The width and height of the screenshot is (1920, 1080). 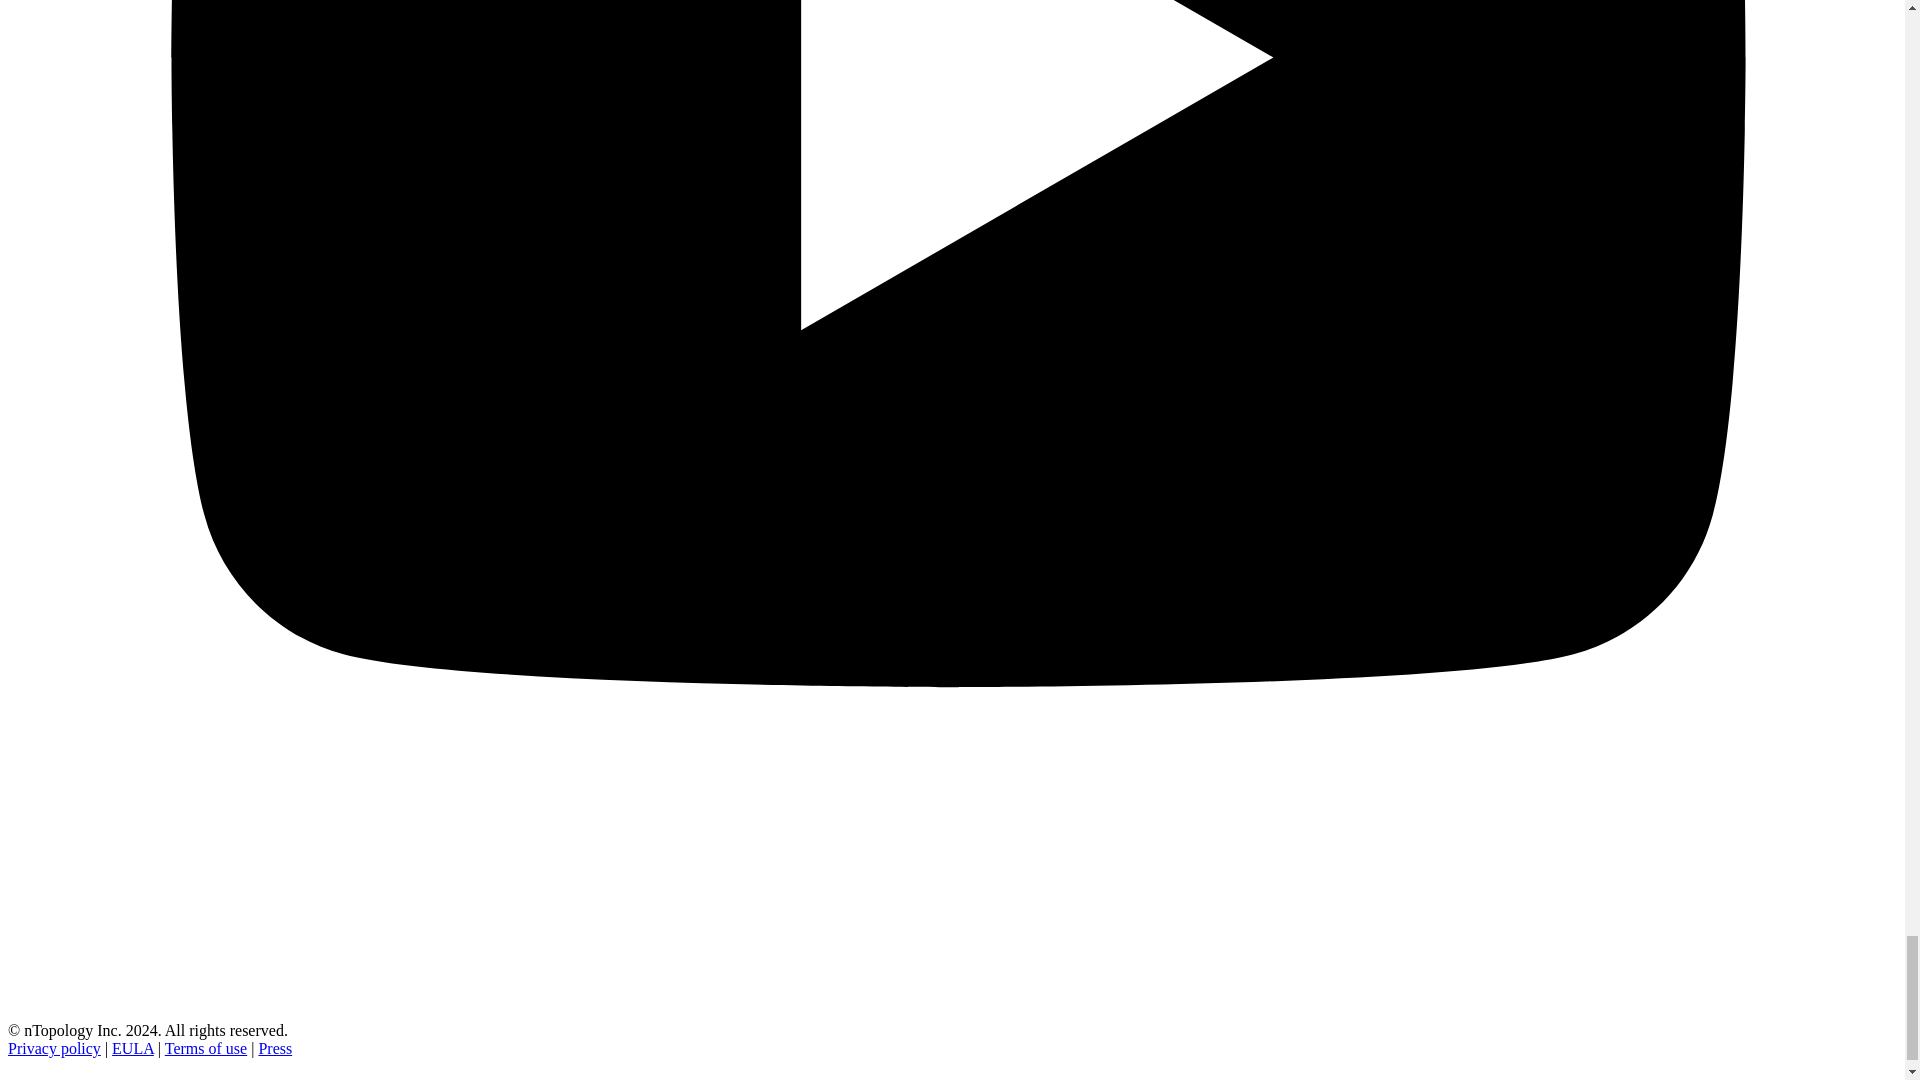 What do you see at coordinates (274, 1048) in the screenshot?
I see `Press` at bounding box center [274, 1048].